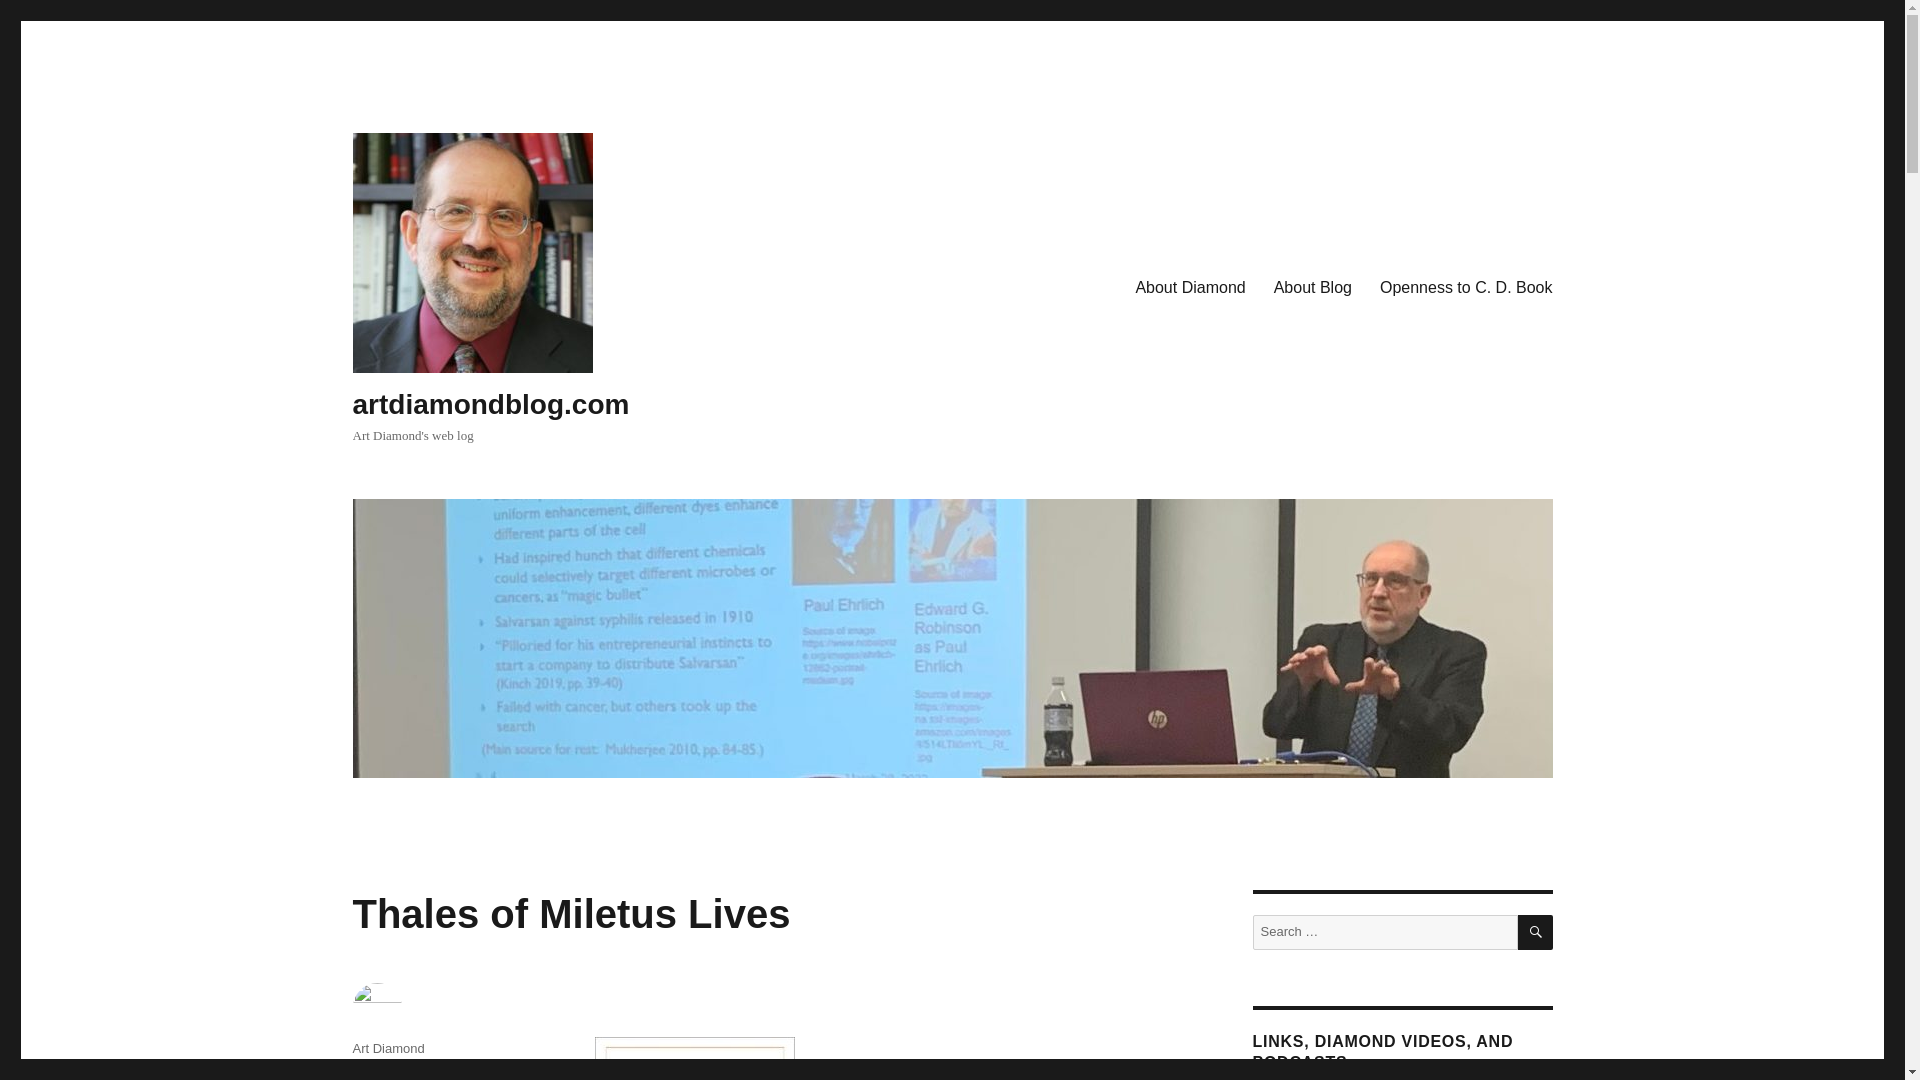 This screenshot has width=1920, height=1080. What do you see at coordinates (490, 404) in the screenshot?
I see `artdiamondblog.com` at bounding box center [490, 404].